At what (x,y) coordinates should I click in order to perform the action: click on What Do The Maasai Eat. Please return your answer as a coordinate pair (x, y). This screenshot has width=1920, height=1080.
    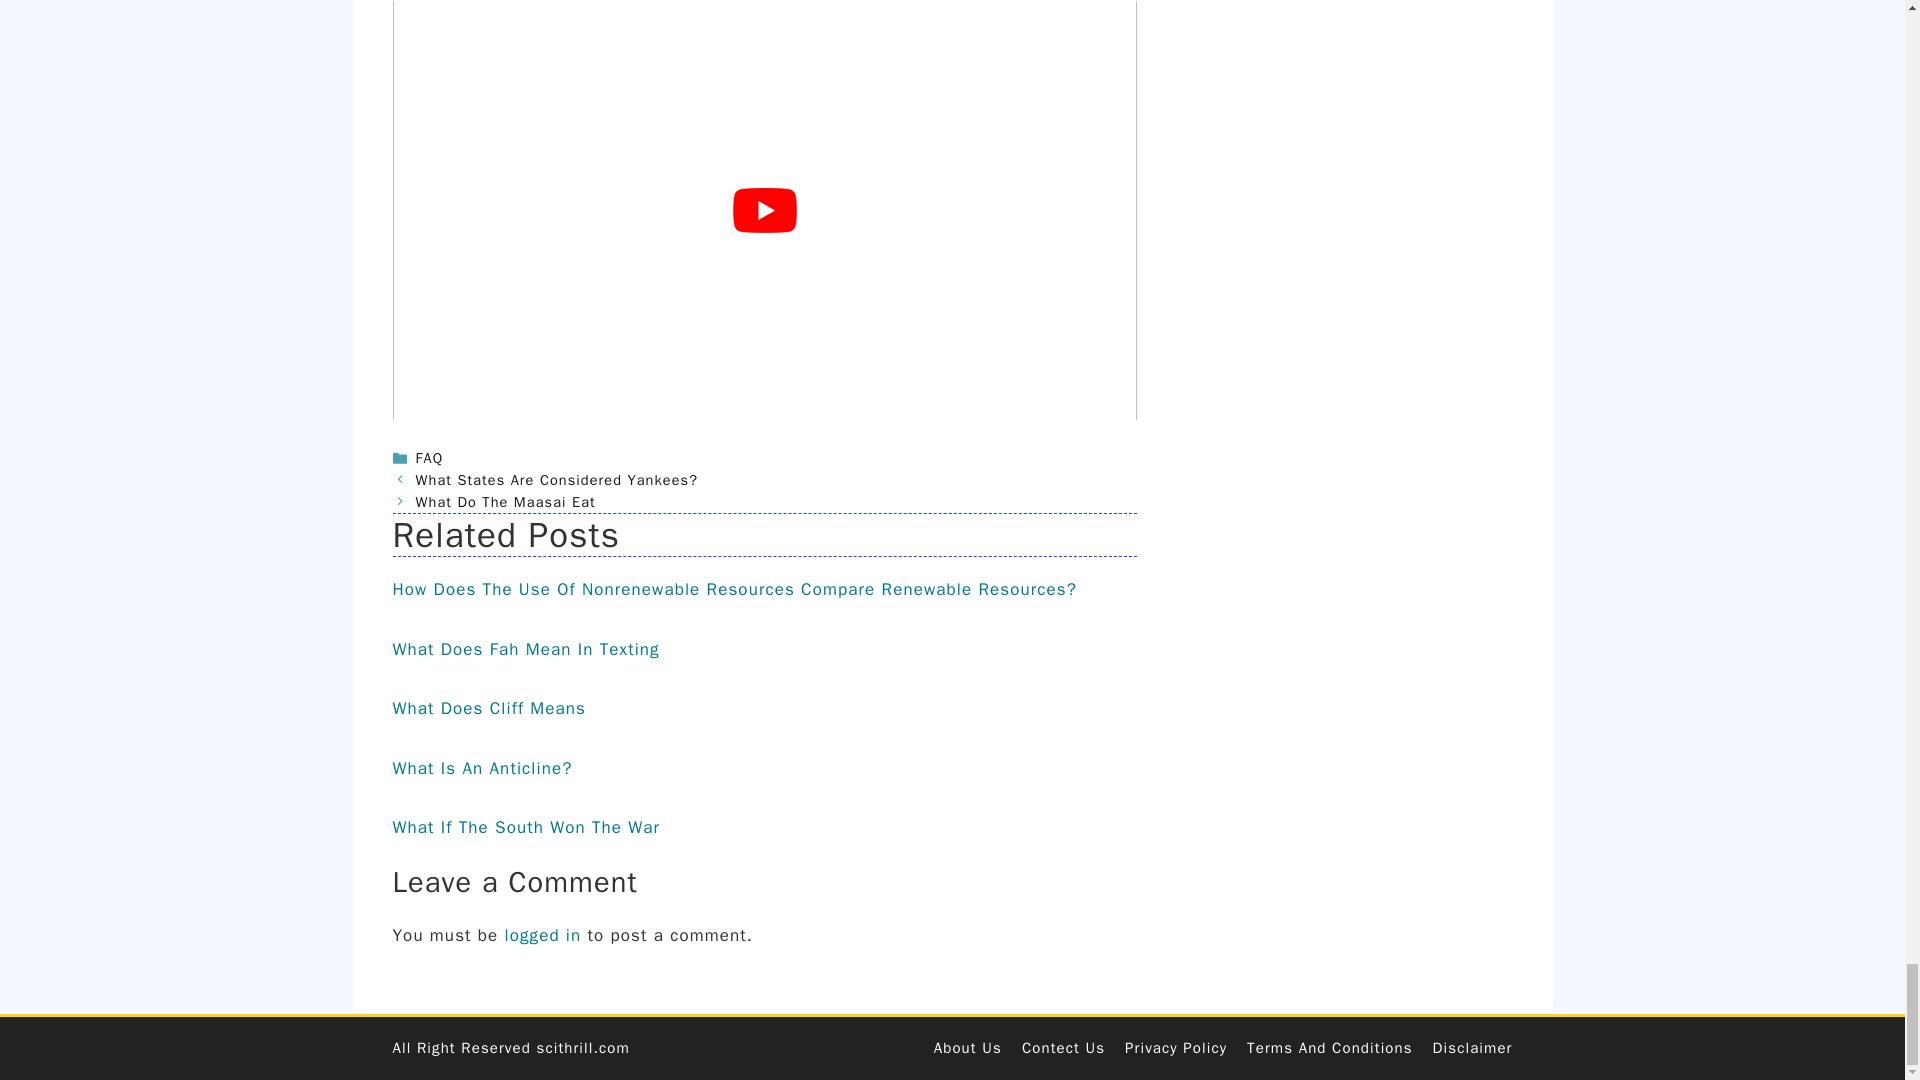
    Looking at the image, I should click on (506, 501).